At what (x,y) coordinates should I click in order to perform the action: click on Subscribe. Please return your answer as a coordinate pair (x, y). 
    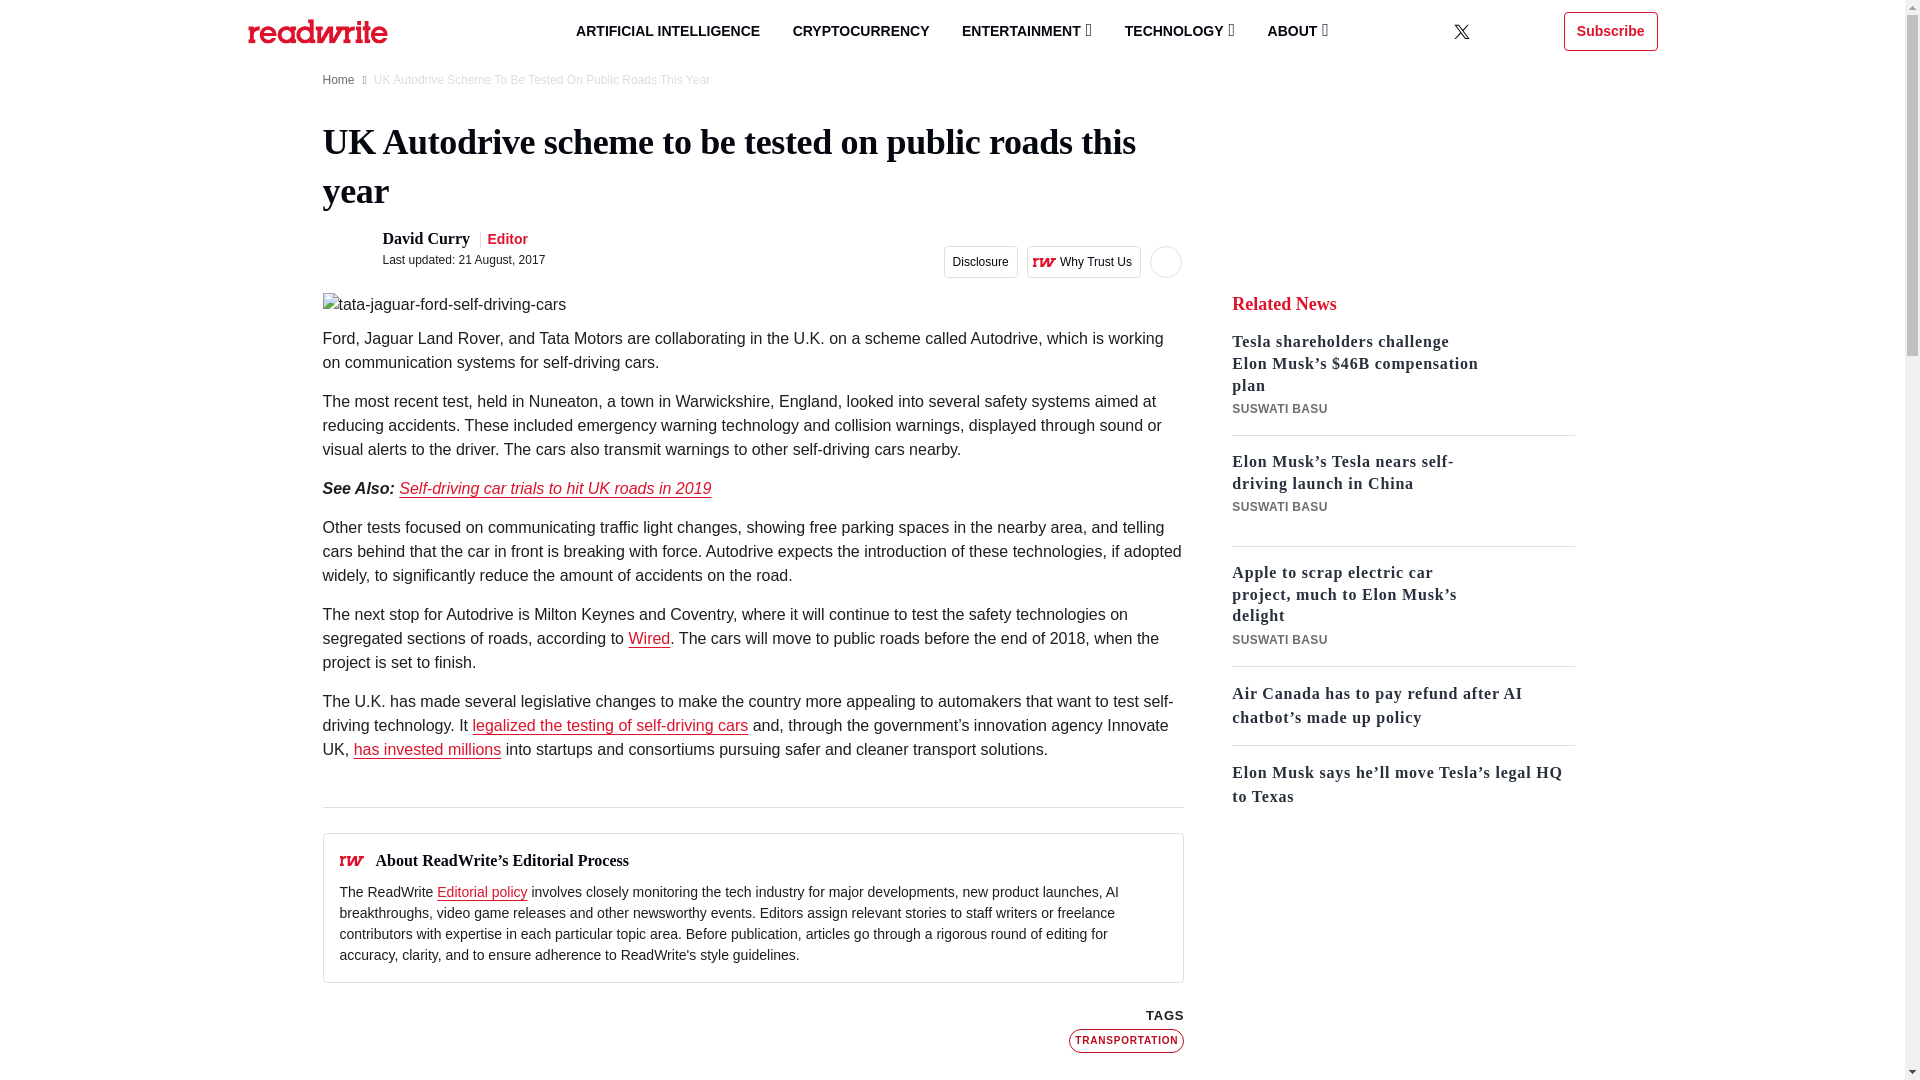
    Looking at the image, I should click on (1611, 30).